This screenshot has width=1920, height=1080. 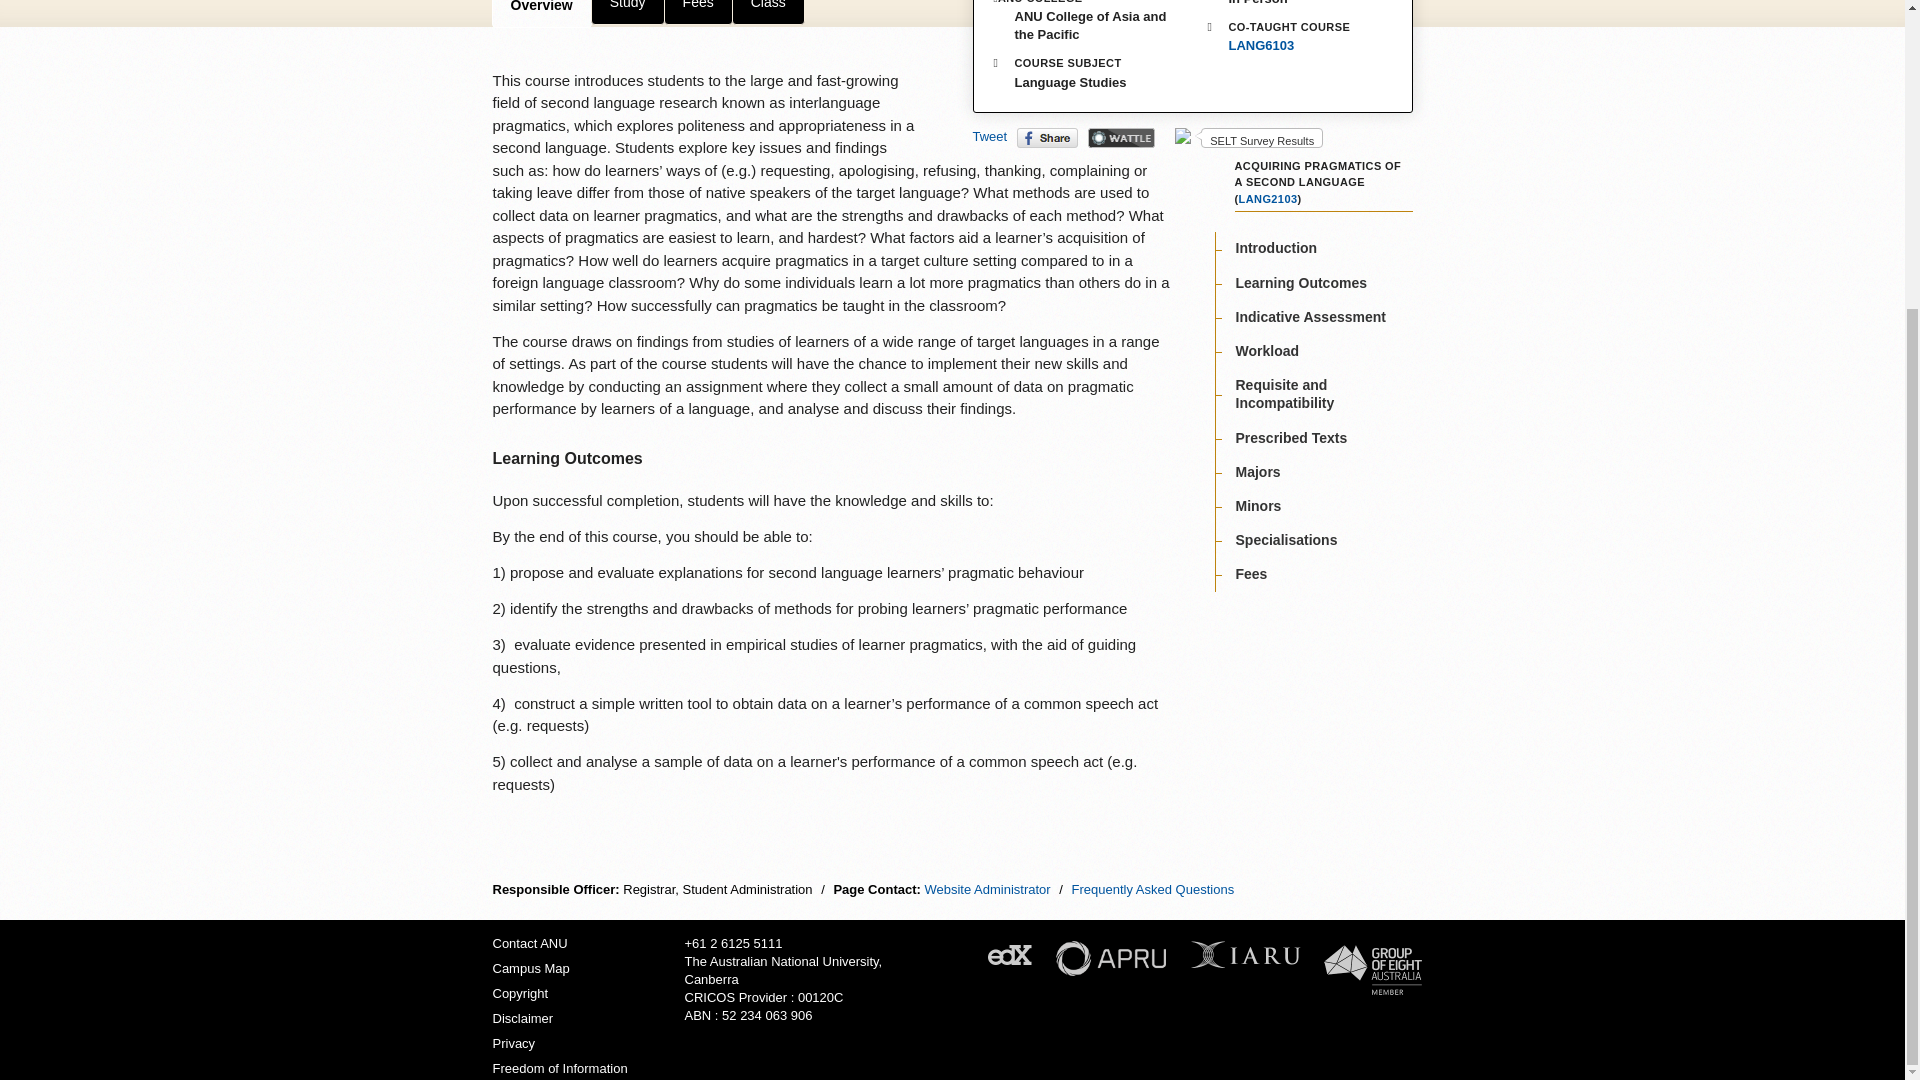 What do you see at coordinates (628, 12) in the screenshot?
I see `Study` at bounding box center [628, 12].